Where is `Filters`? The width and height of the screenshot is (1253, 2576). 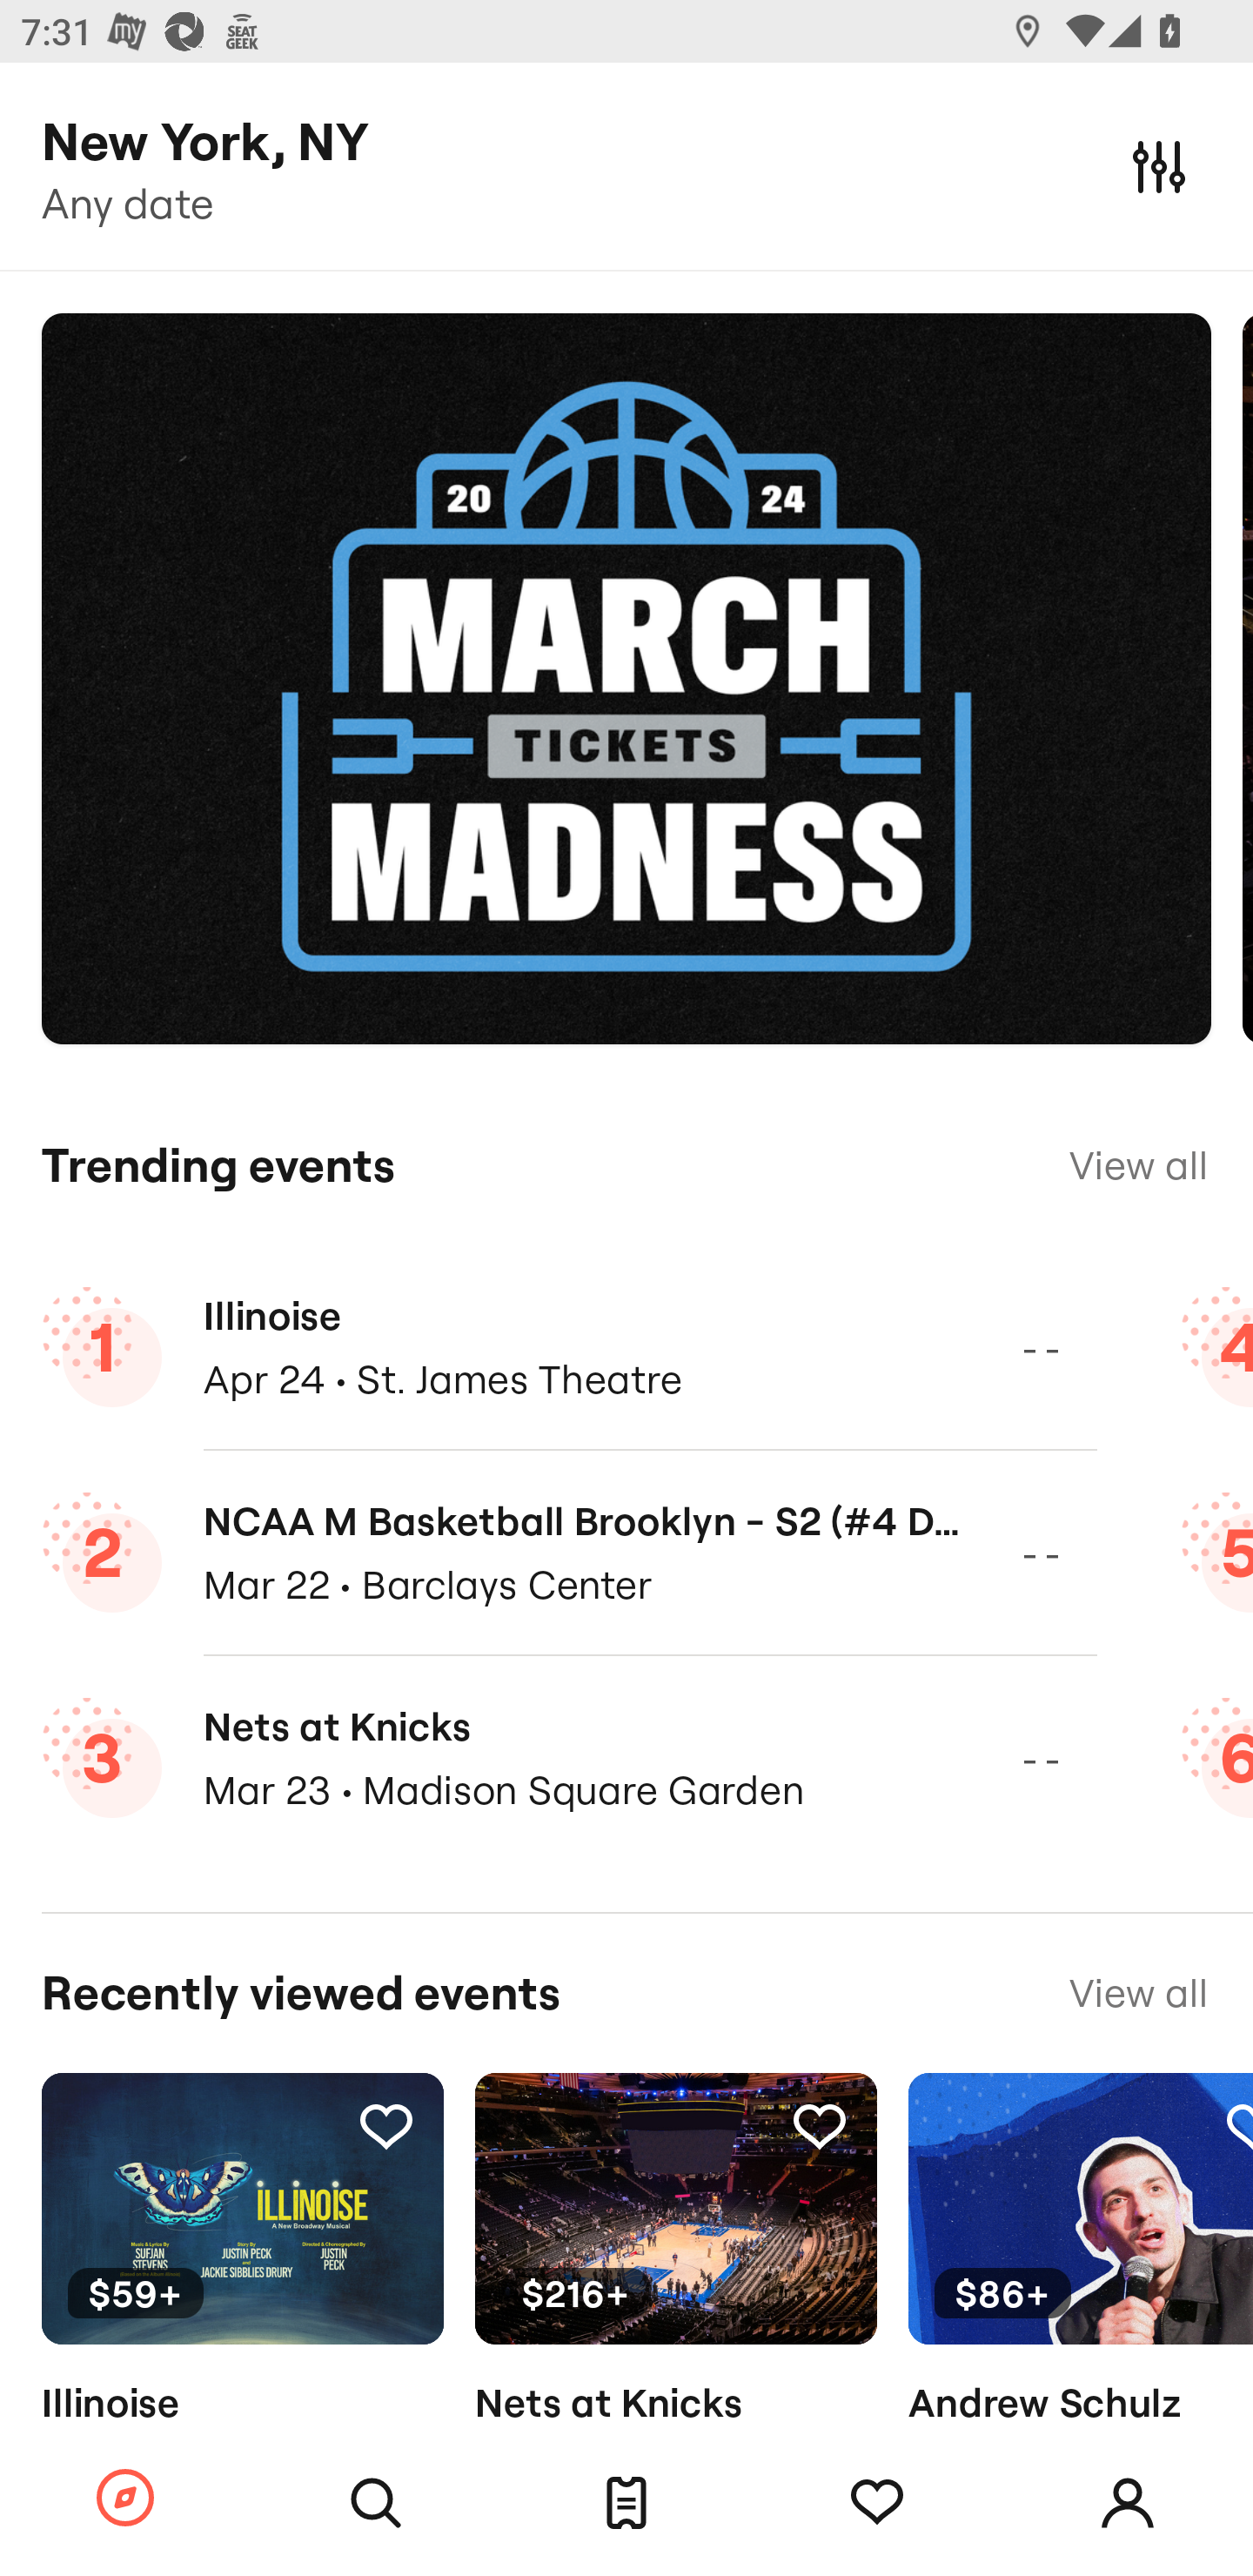 Filters is located at coordinates (1159, 165).